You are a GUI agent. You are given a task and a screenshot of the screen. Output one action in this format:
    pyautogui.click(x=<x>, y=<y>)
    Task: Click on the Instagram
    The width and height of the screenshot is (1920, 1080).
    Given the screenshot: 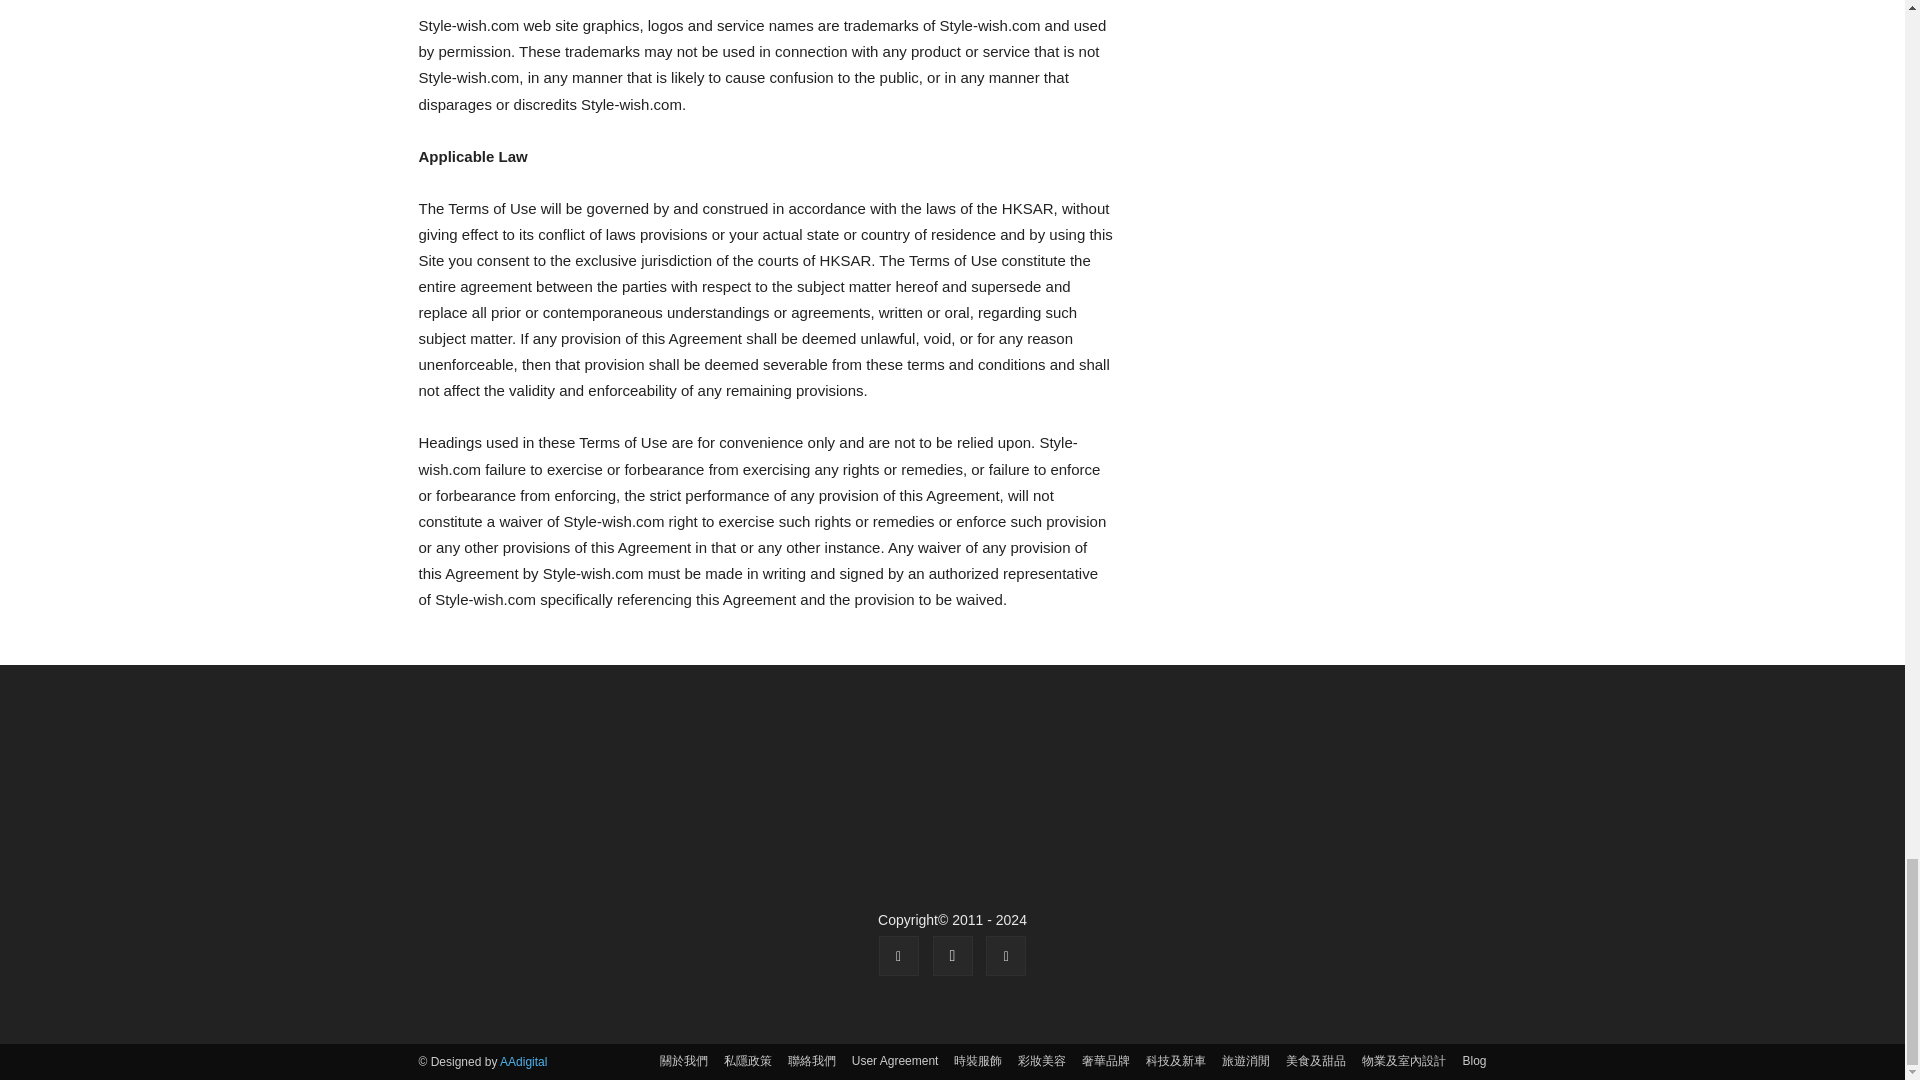 What is the action you would take?
    pyautogui.click(x=951, y=956)
    